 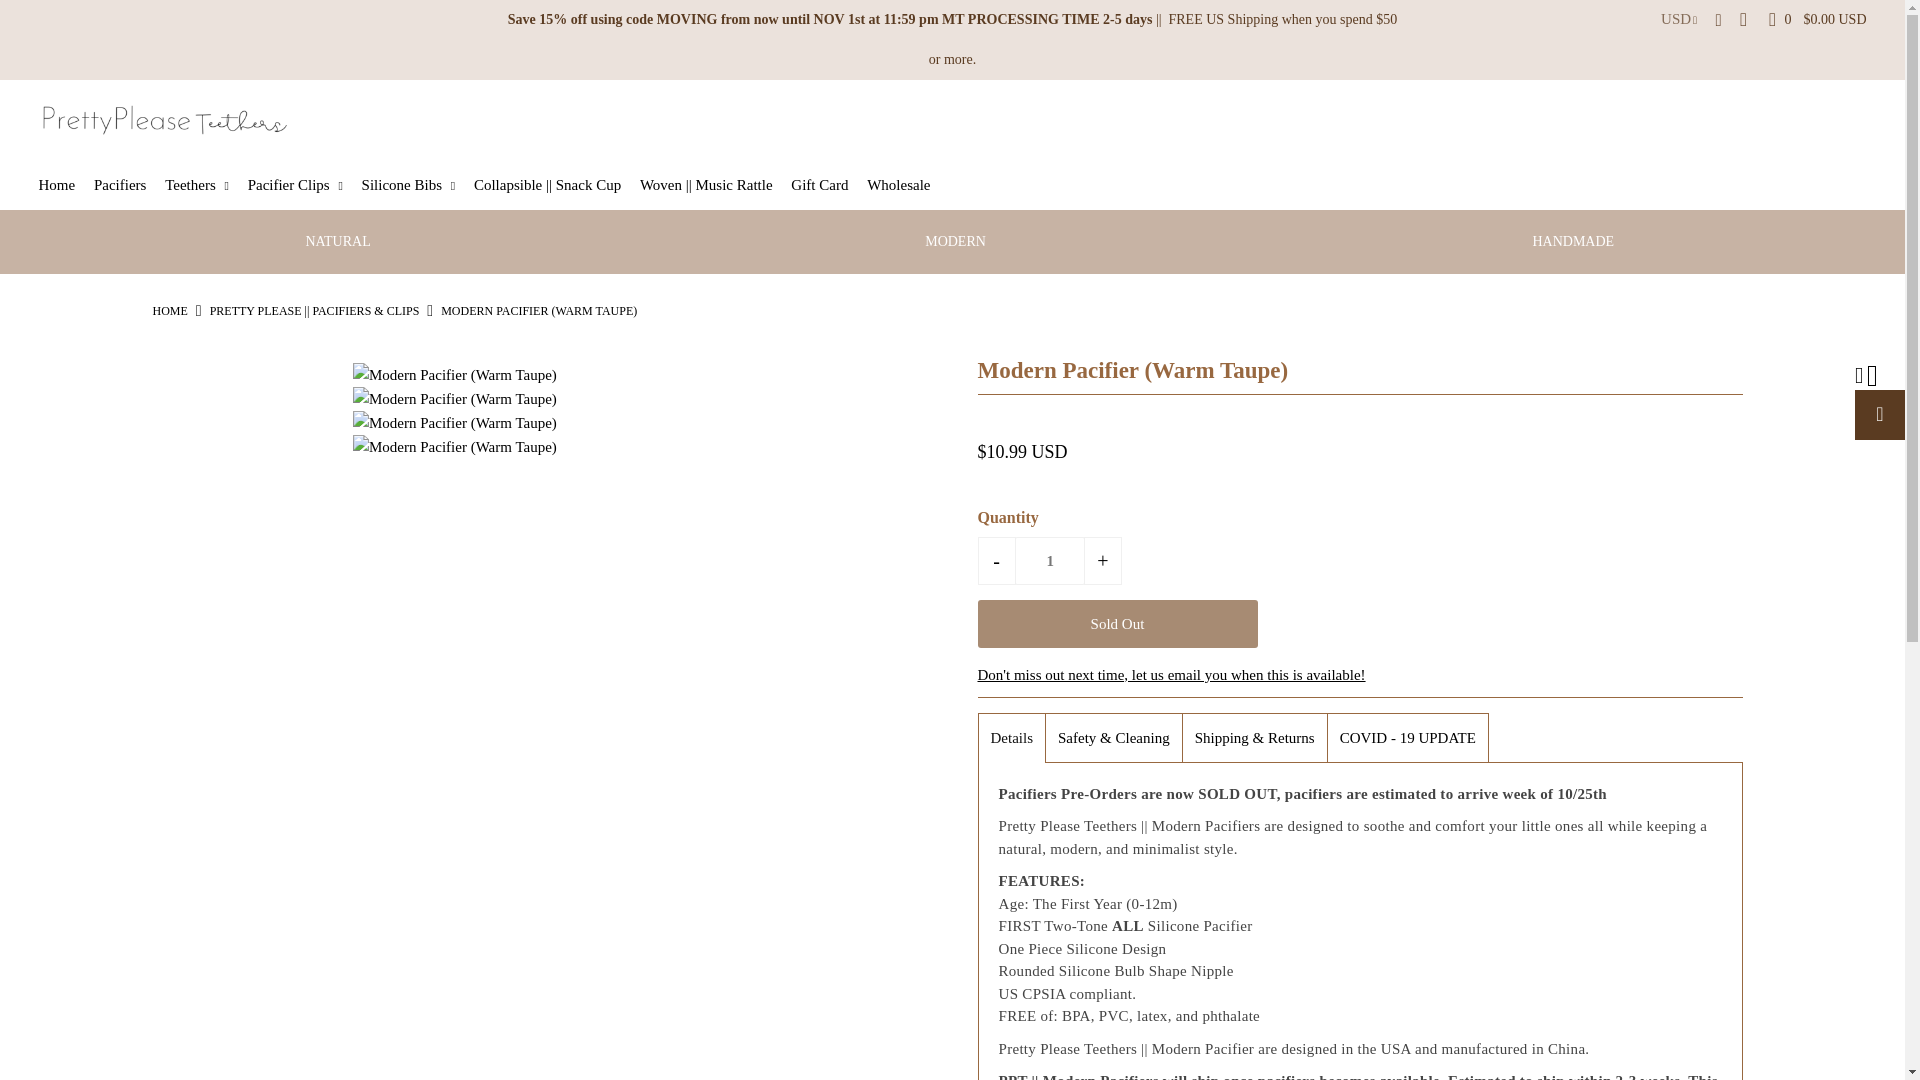 I want to click on Wholesale, so click(x=906, y=185).